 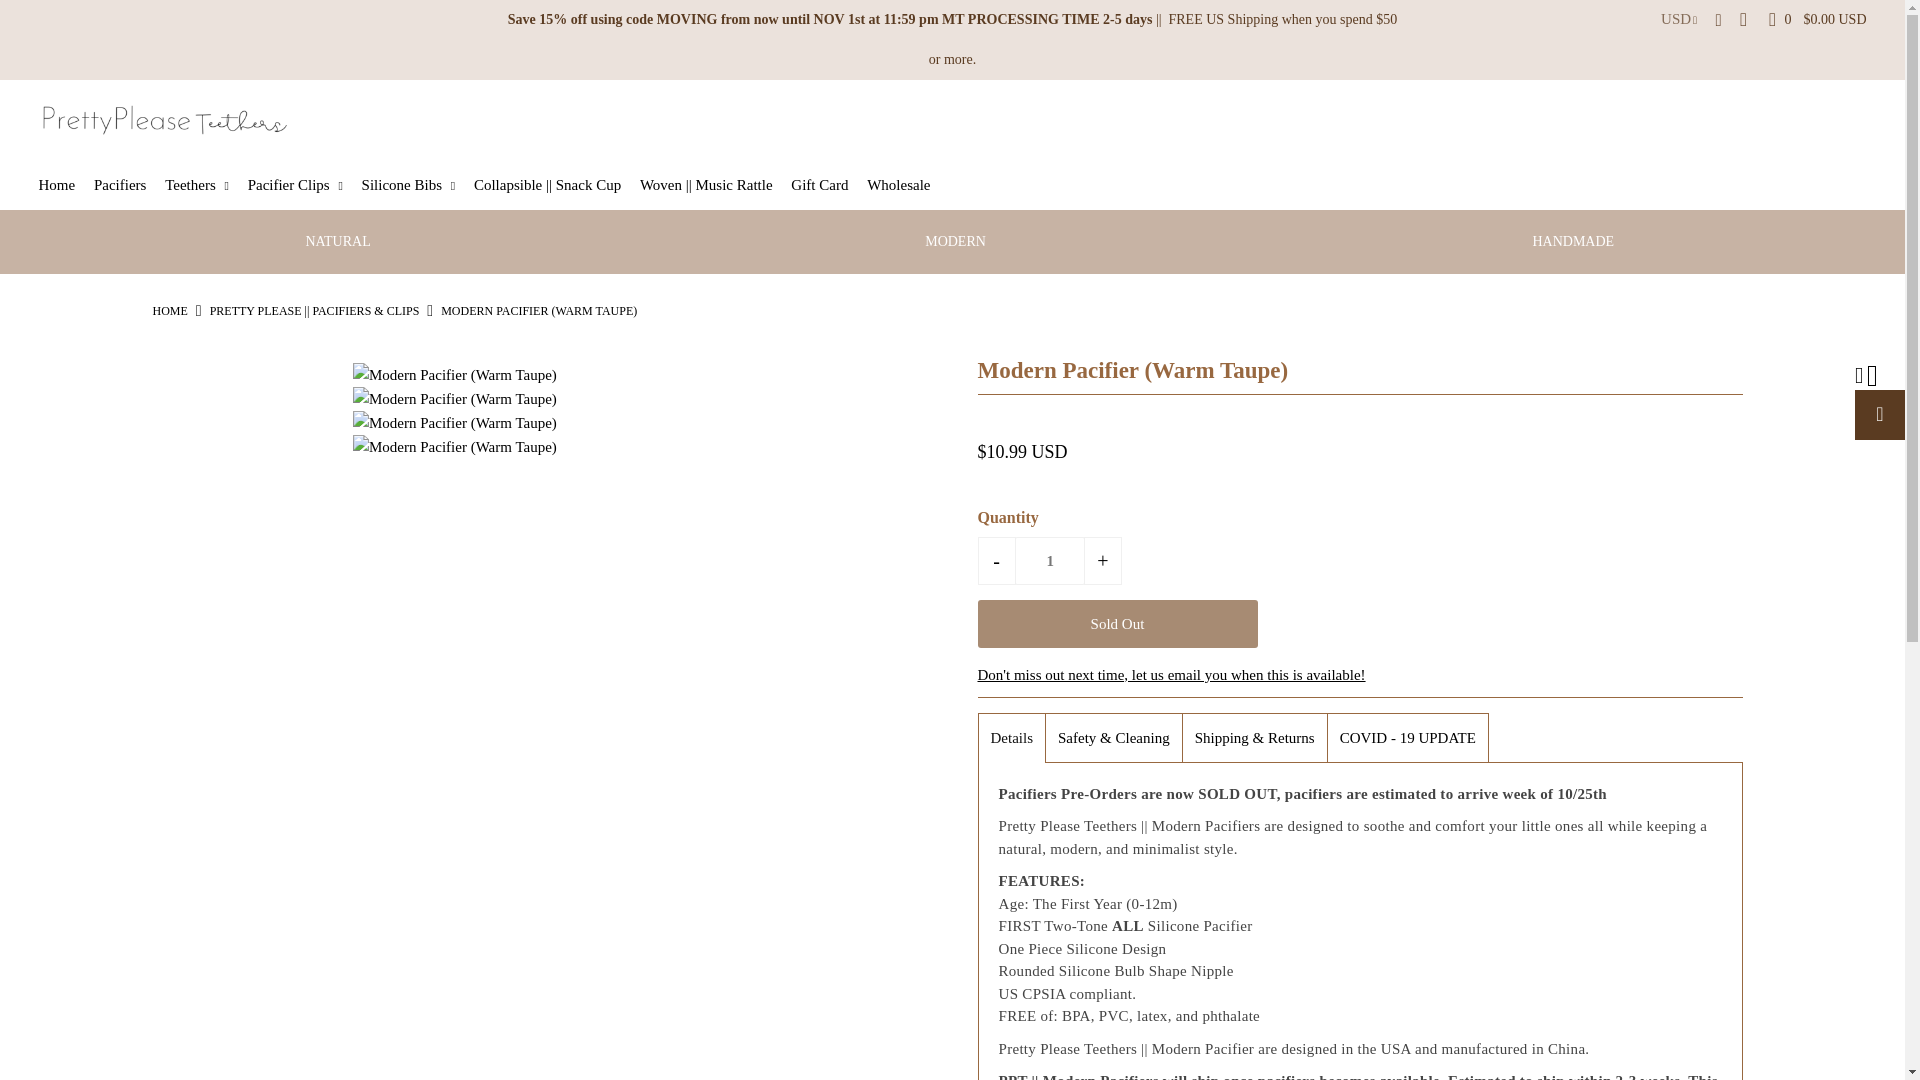 I want to click on Wholesale, so click(x=906, y=185).